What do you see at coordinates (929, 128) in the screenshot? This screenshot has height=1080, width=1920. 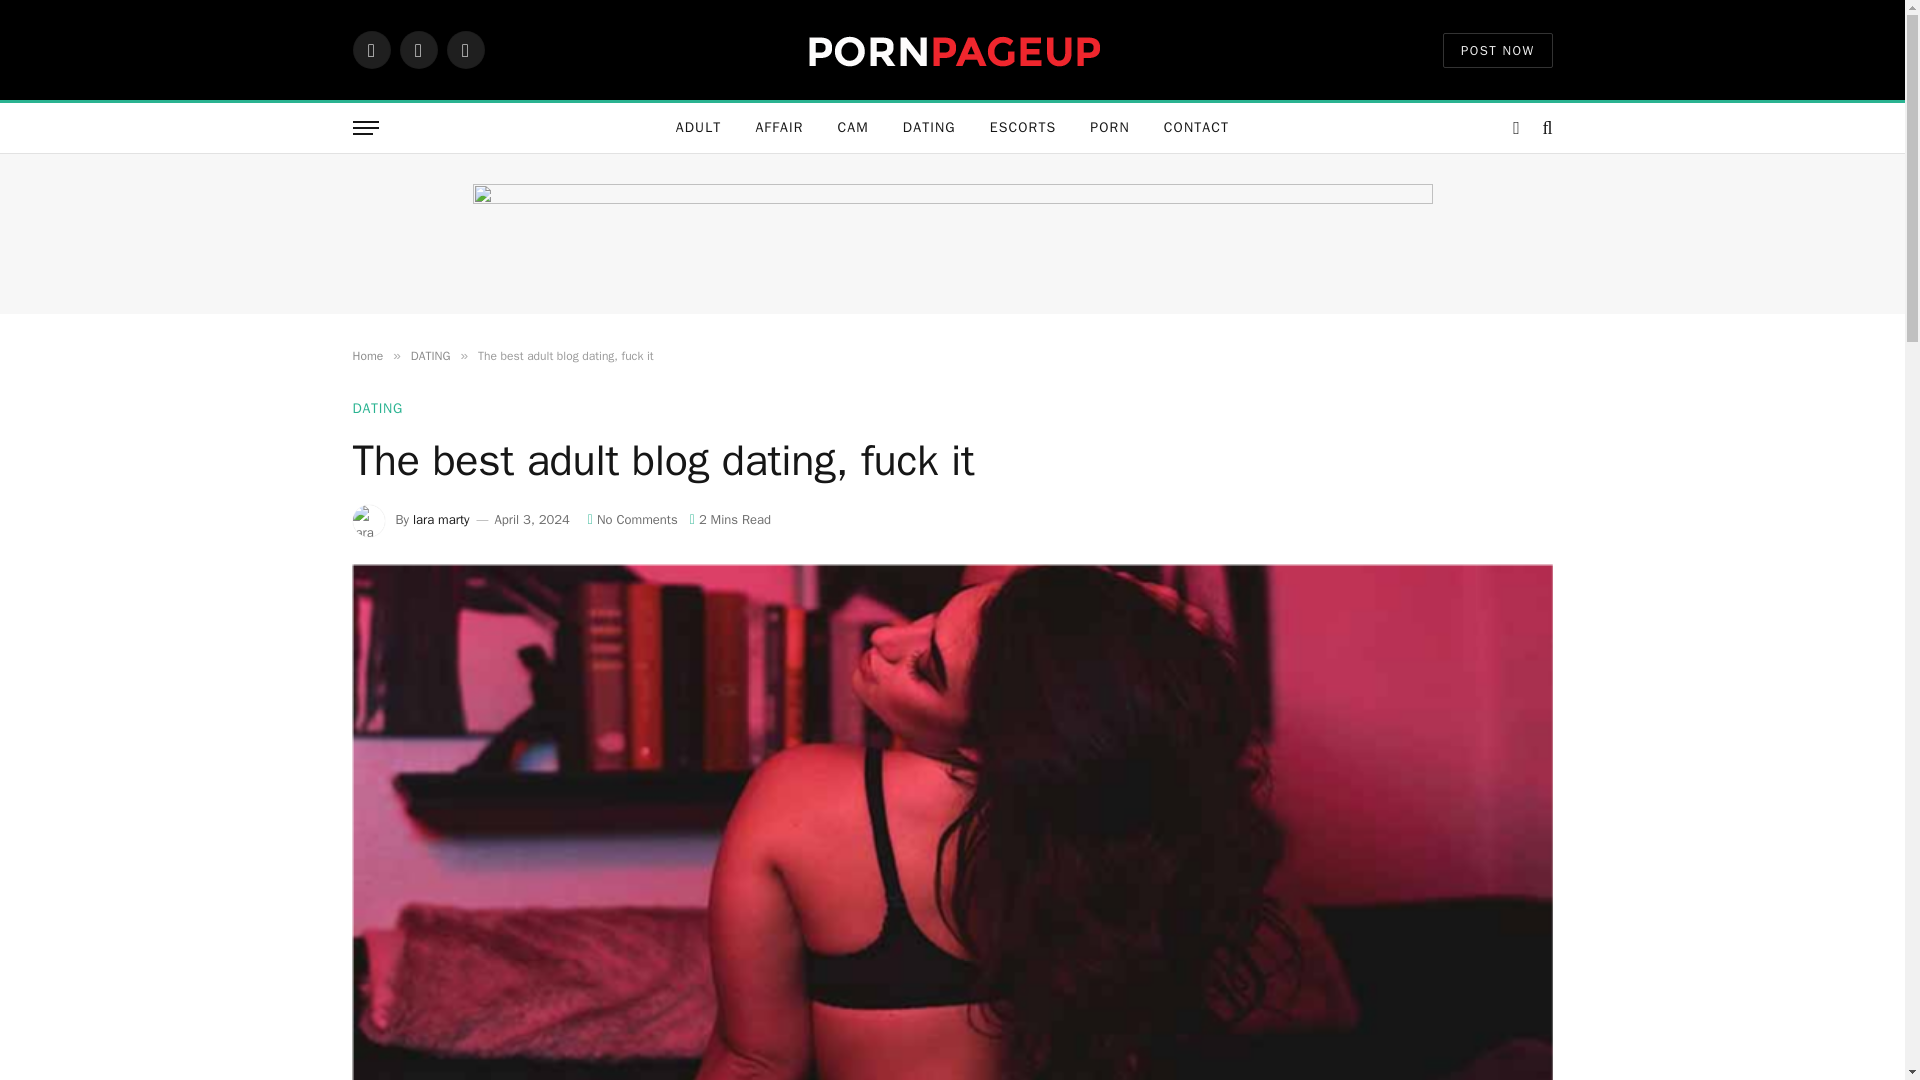 I see `DATING` at bounding box center [929, 128].